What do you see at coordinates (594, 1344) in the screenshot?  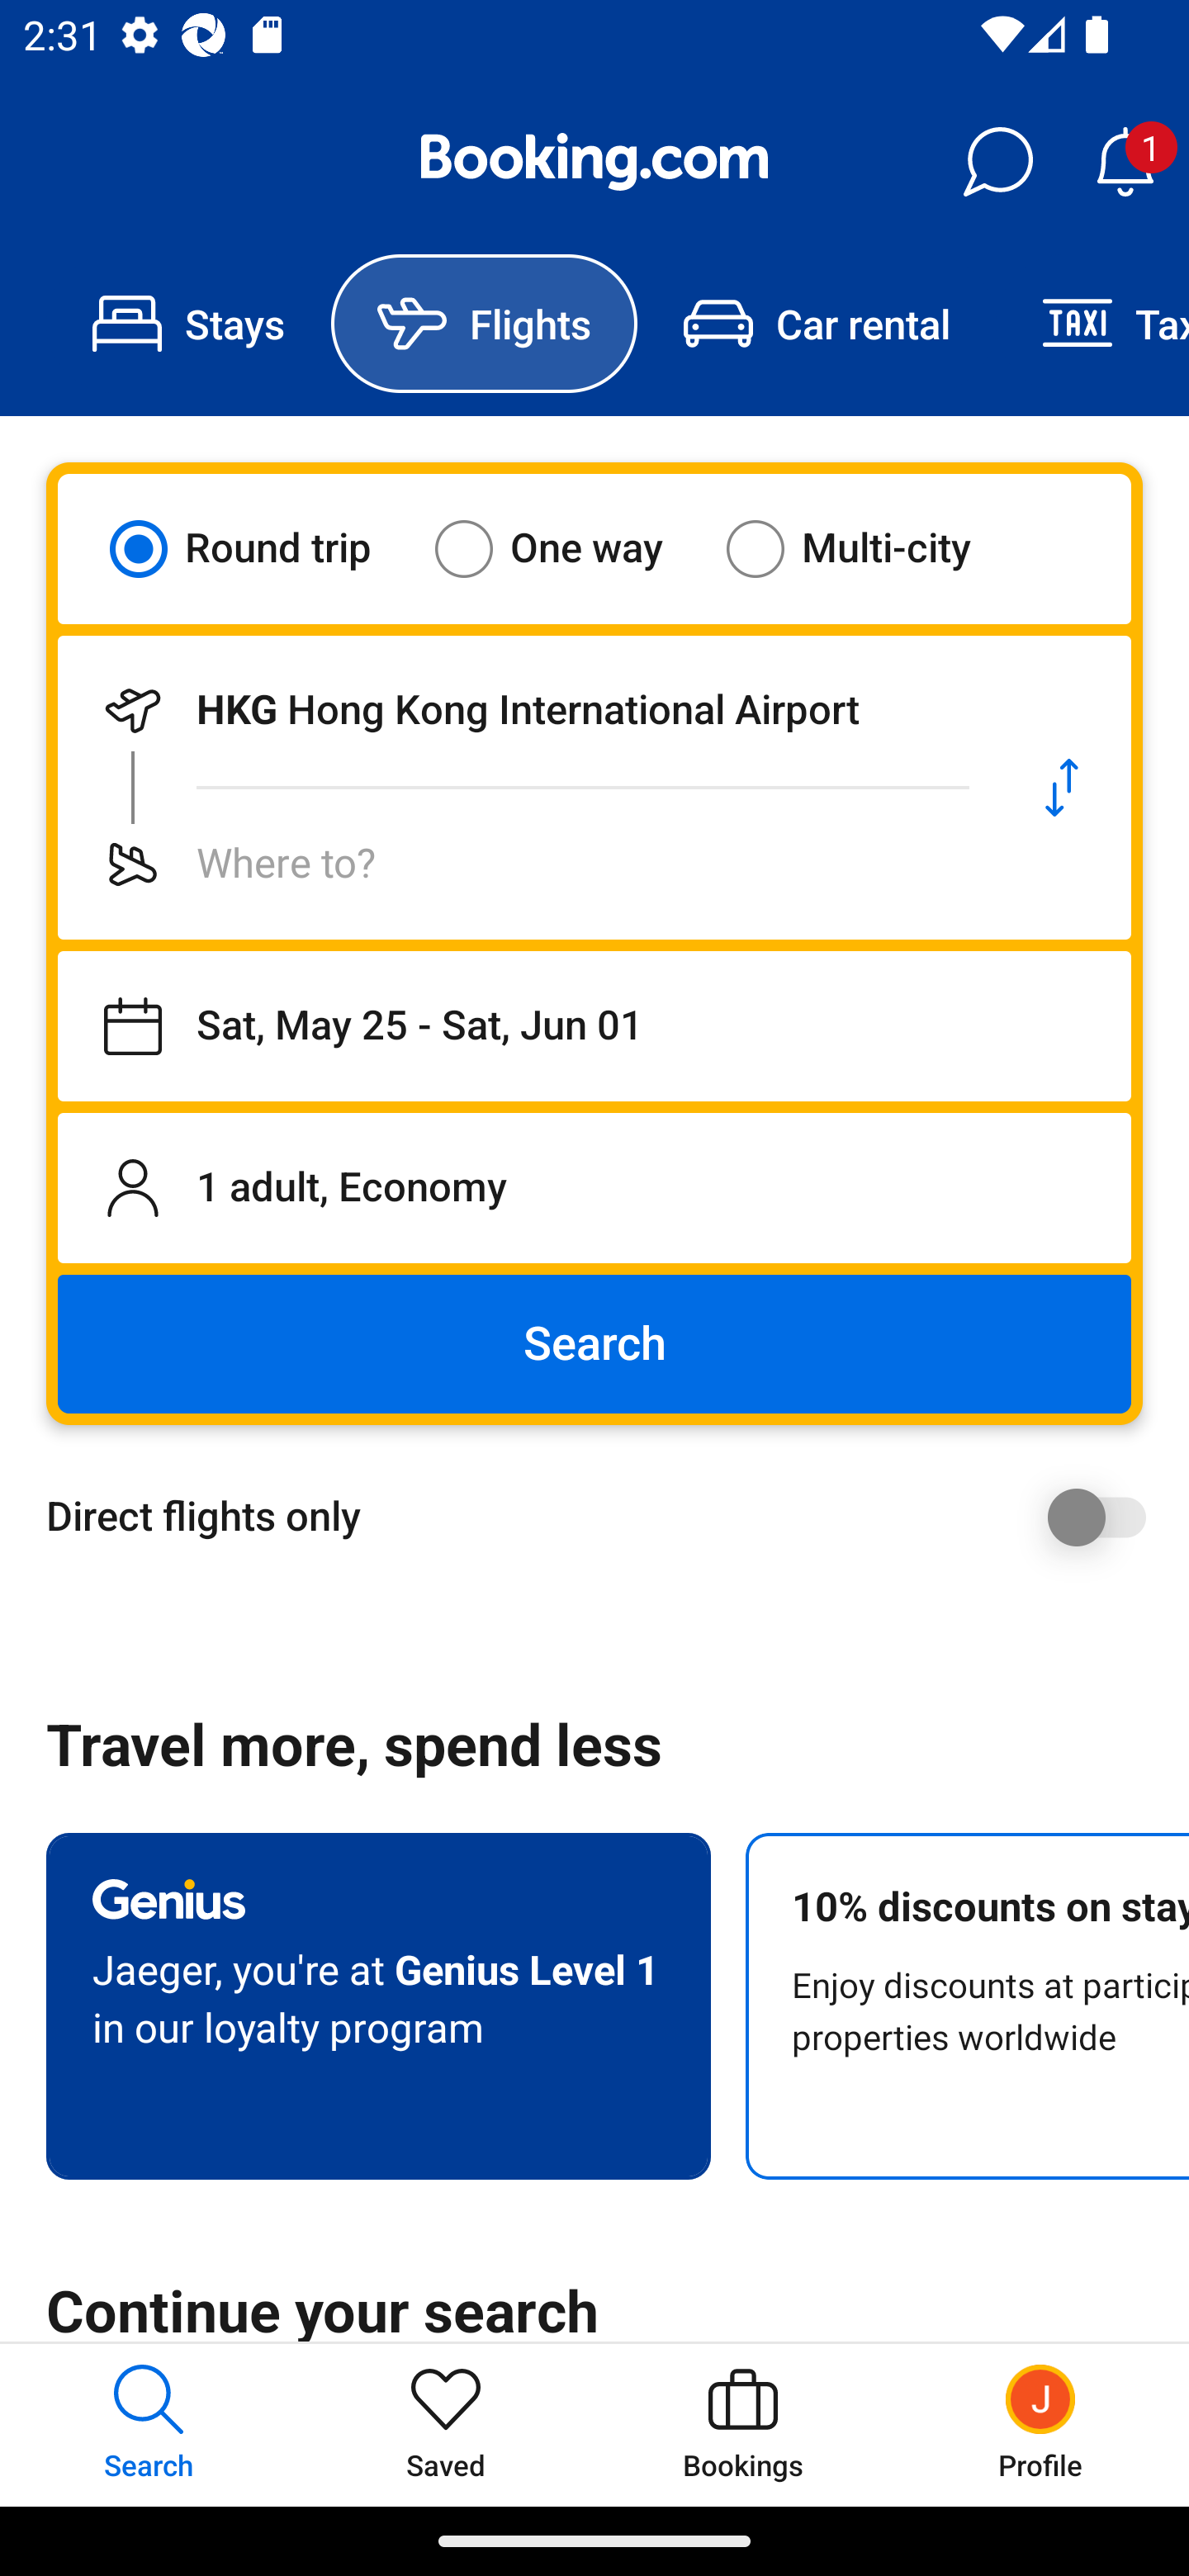 I see `Search` at bounding box center [594, 1344].